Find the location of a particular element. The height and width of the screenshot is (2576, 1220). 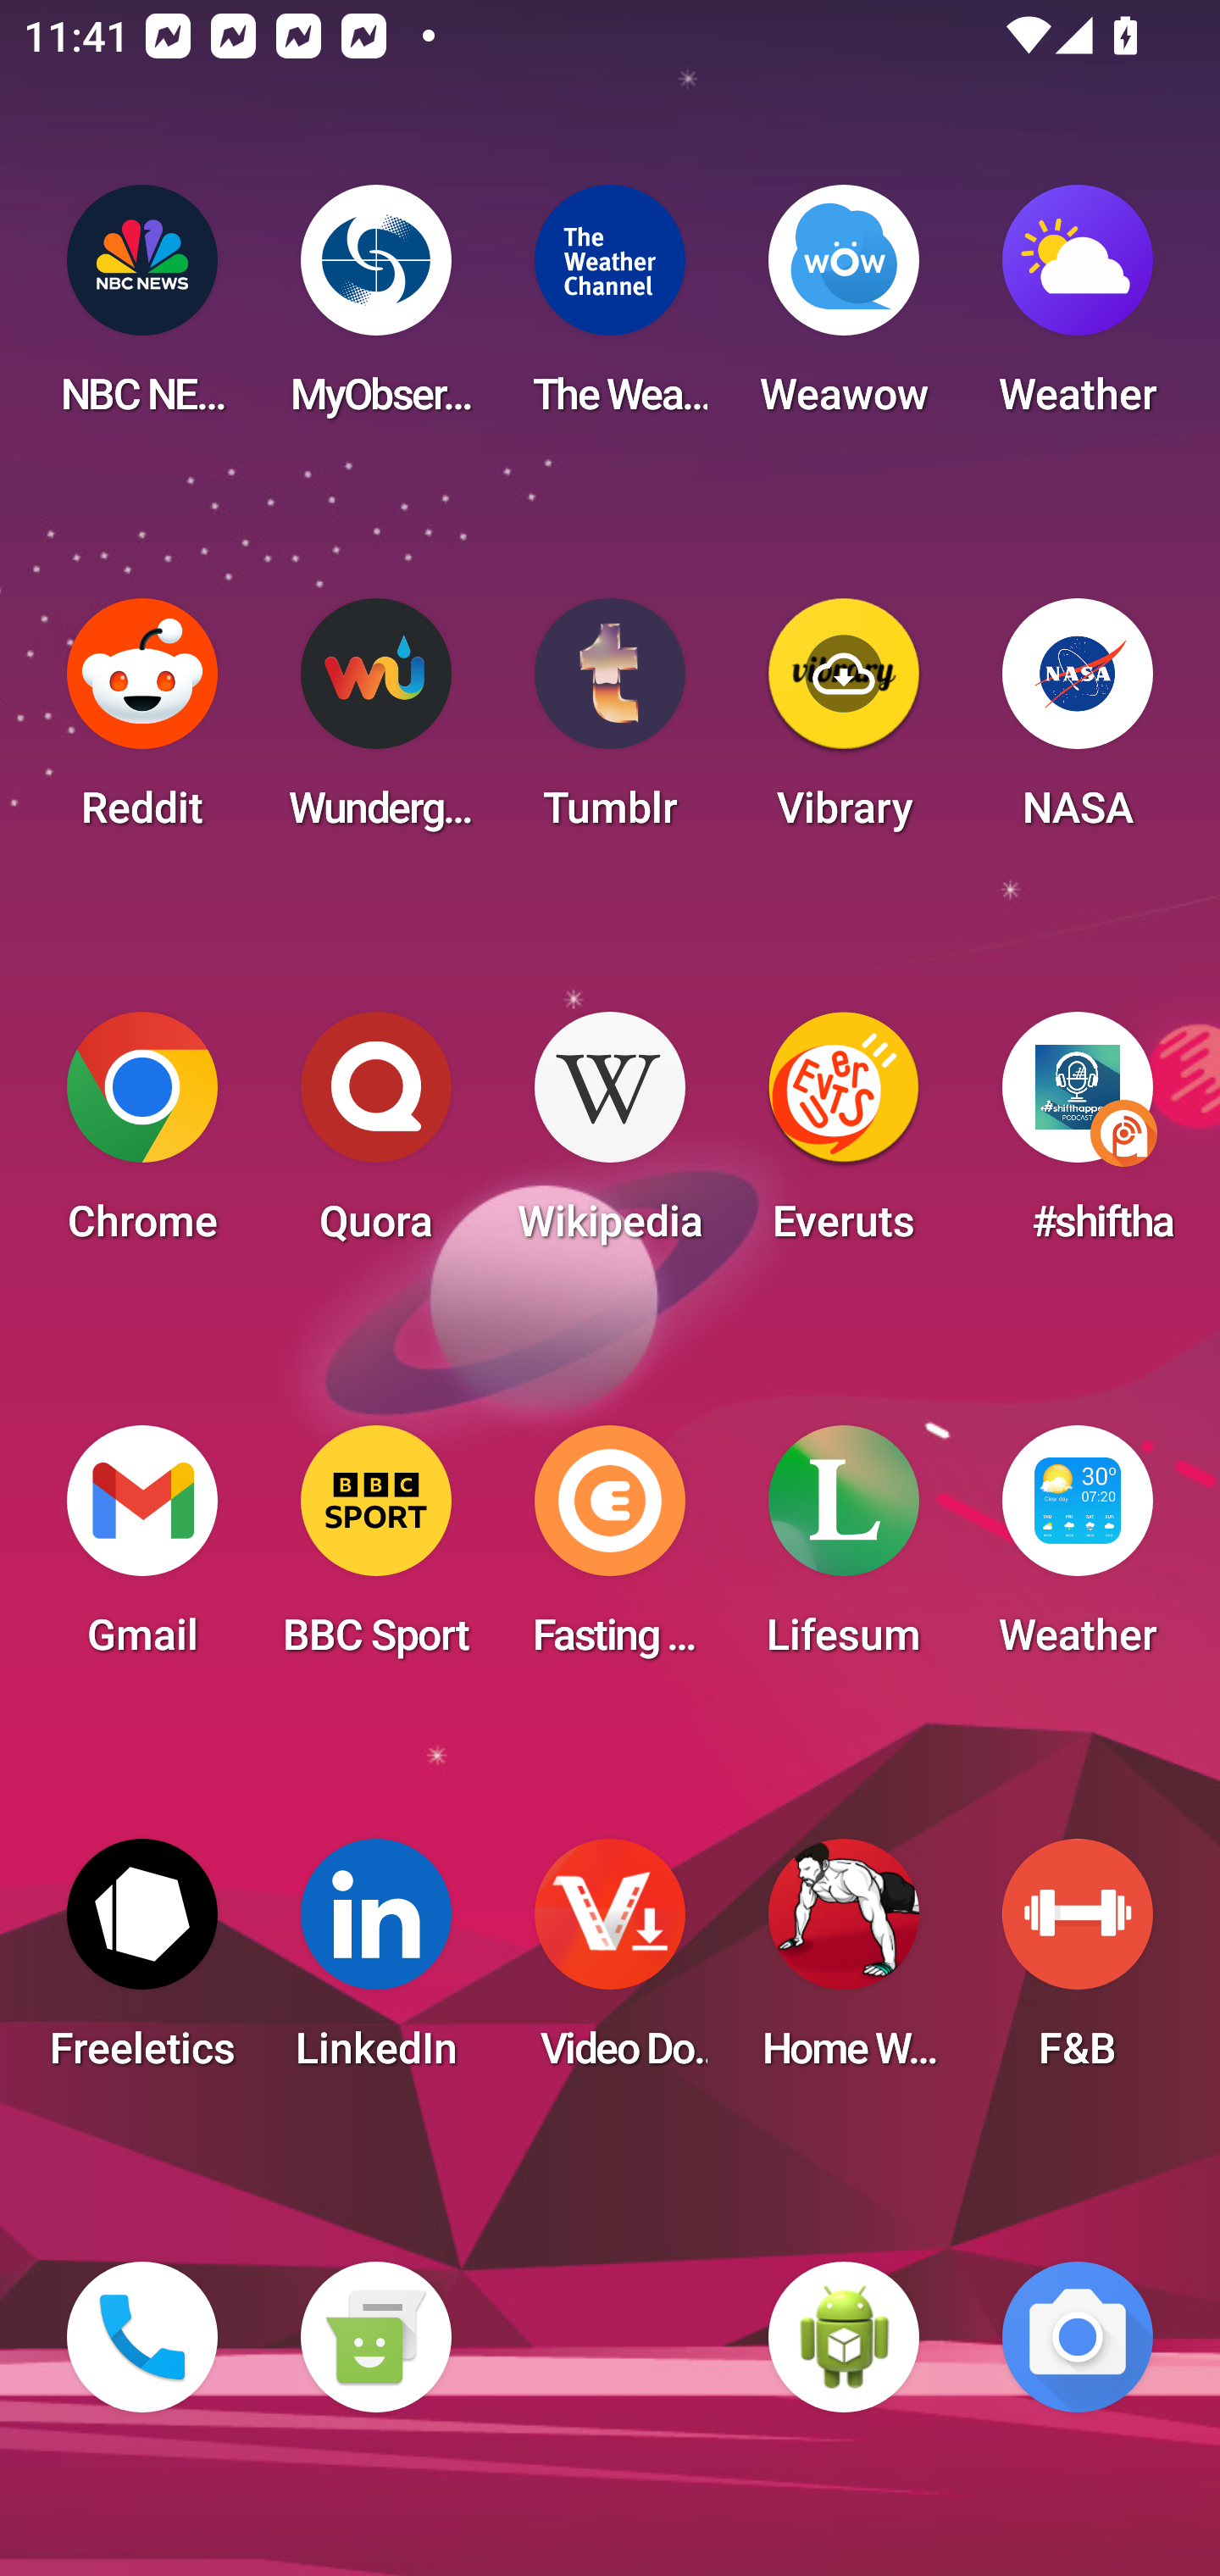

Camera is located at coordinates (1078, 2337).